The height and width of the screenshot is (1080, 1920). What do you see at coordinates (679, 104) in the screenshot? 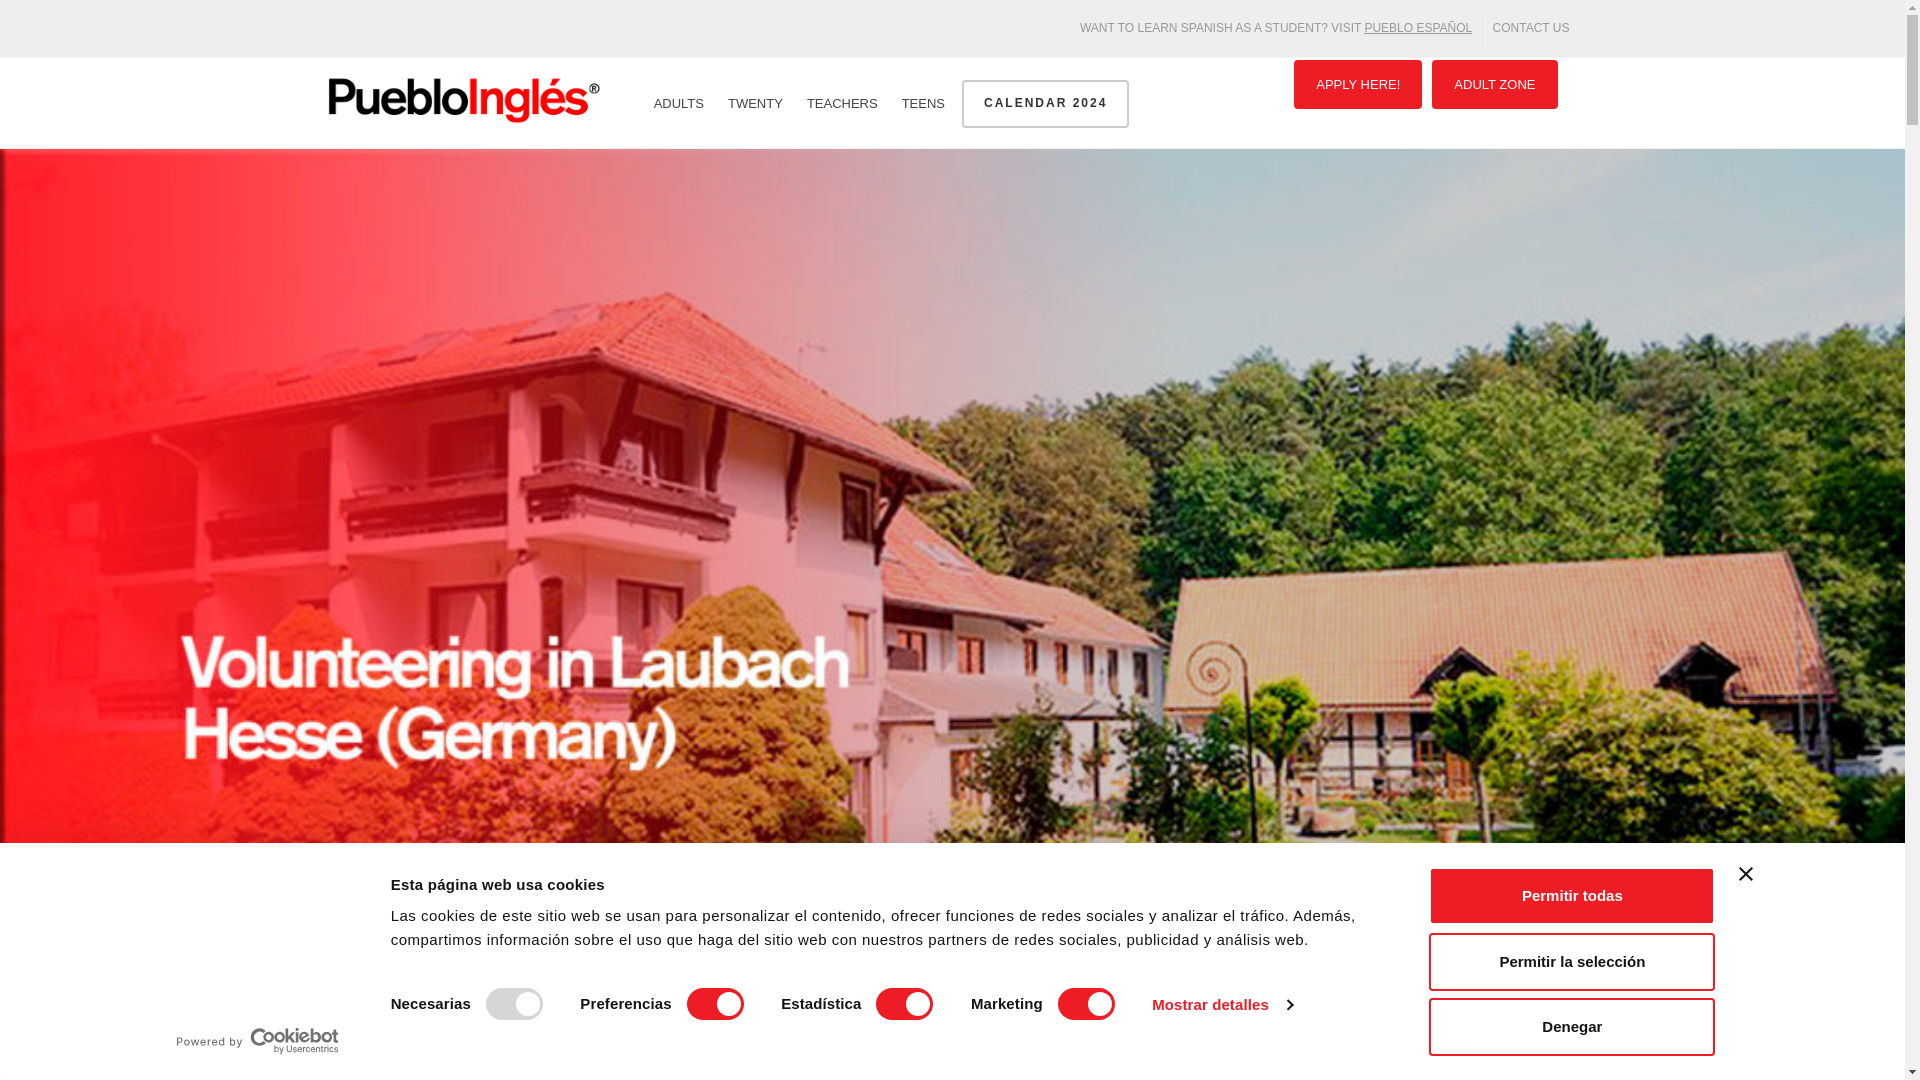
I see `ADULTS` at bounding box center [679, 104].